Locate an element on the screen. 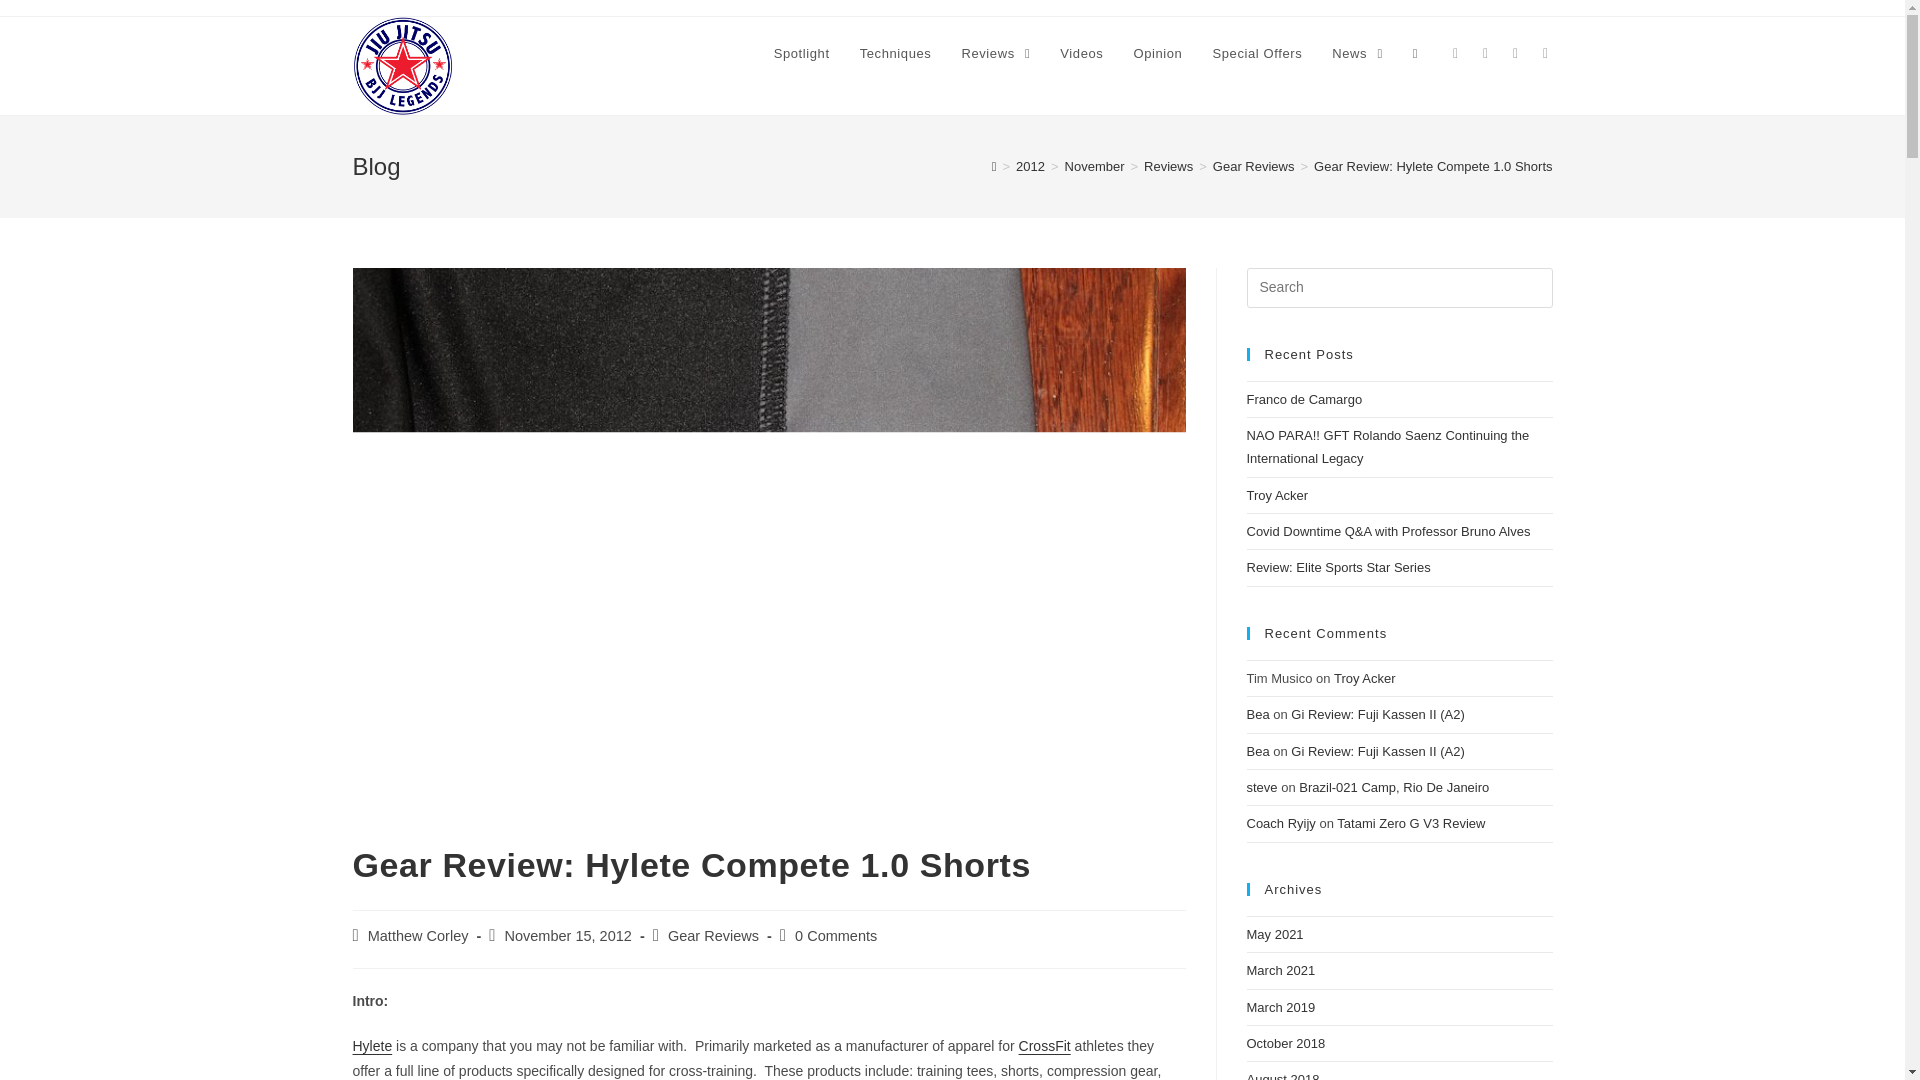 This screenshot has height=1080, width=1920. Special Offers is located at coordinates (1256, 54).